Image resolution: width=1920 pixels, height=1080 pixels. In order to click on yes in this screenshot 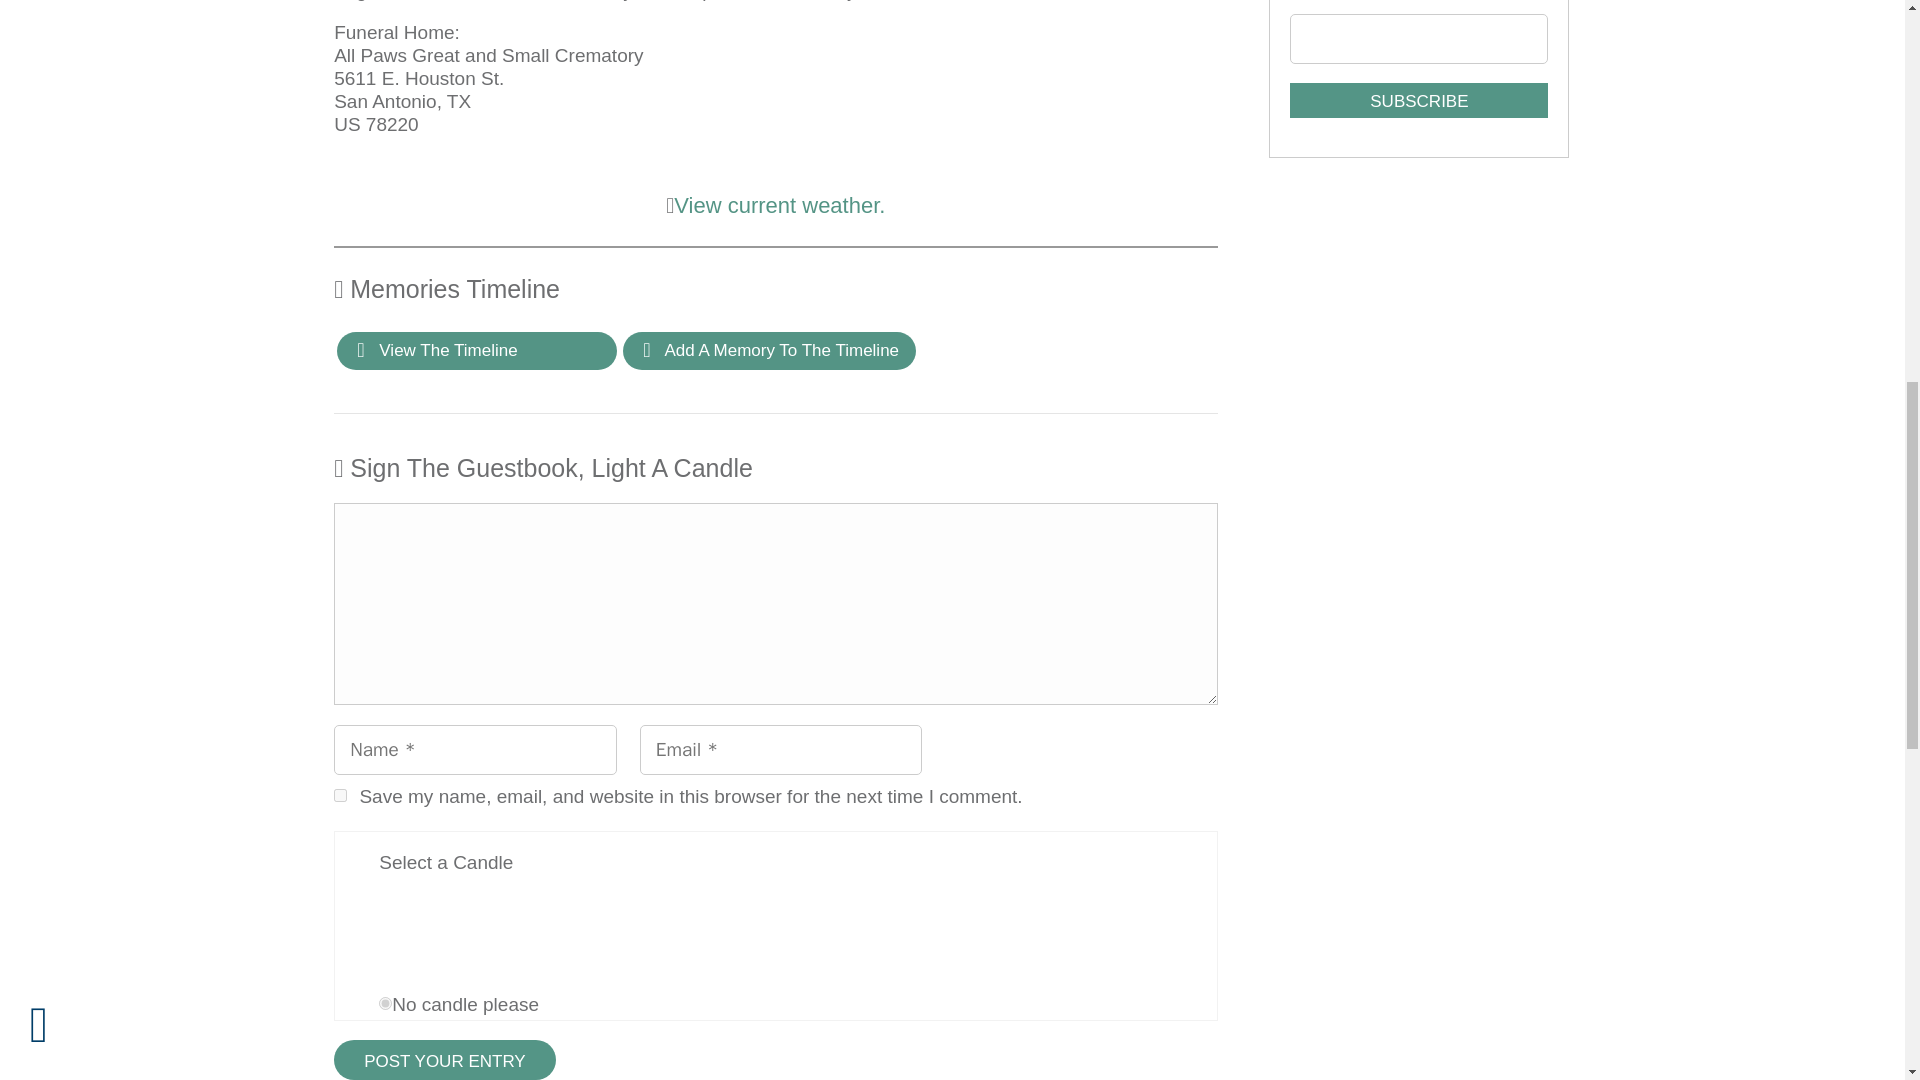, I will do `click(340, 794)`.